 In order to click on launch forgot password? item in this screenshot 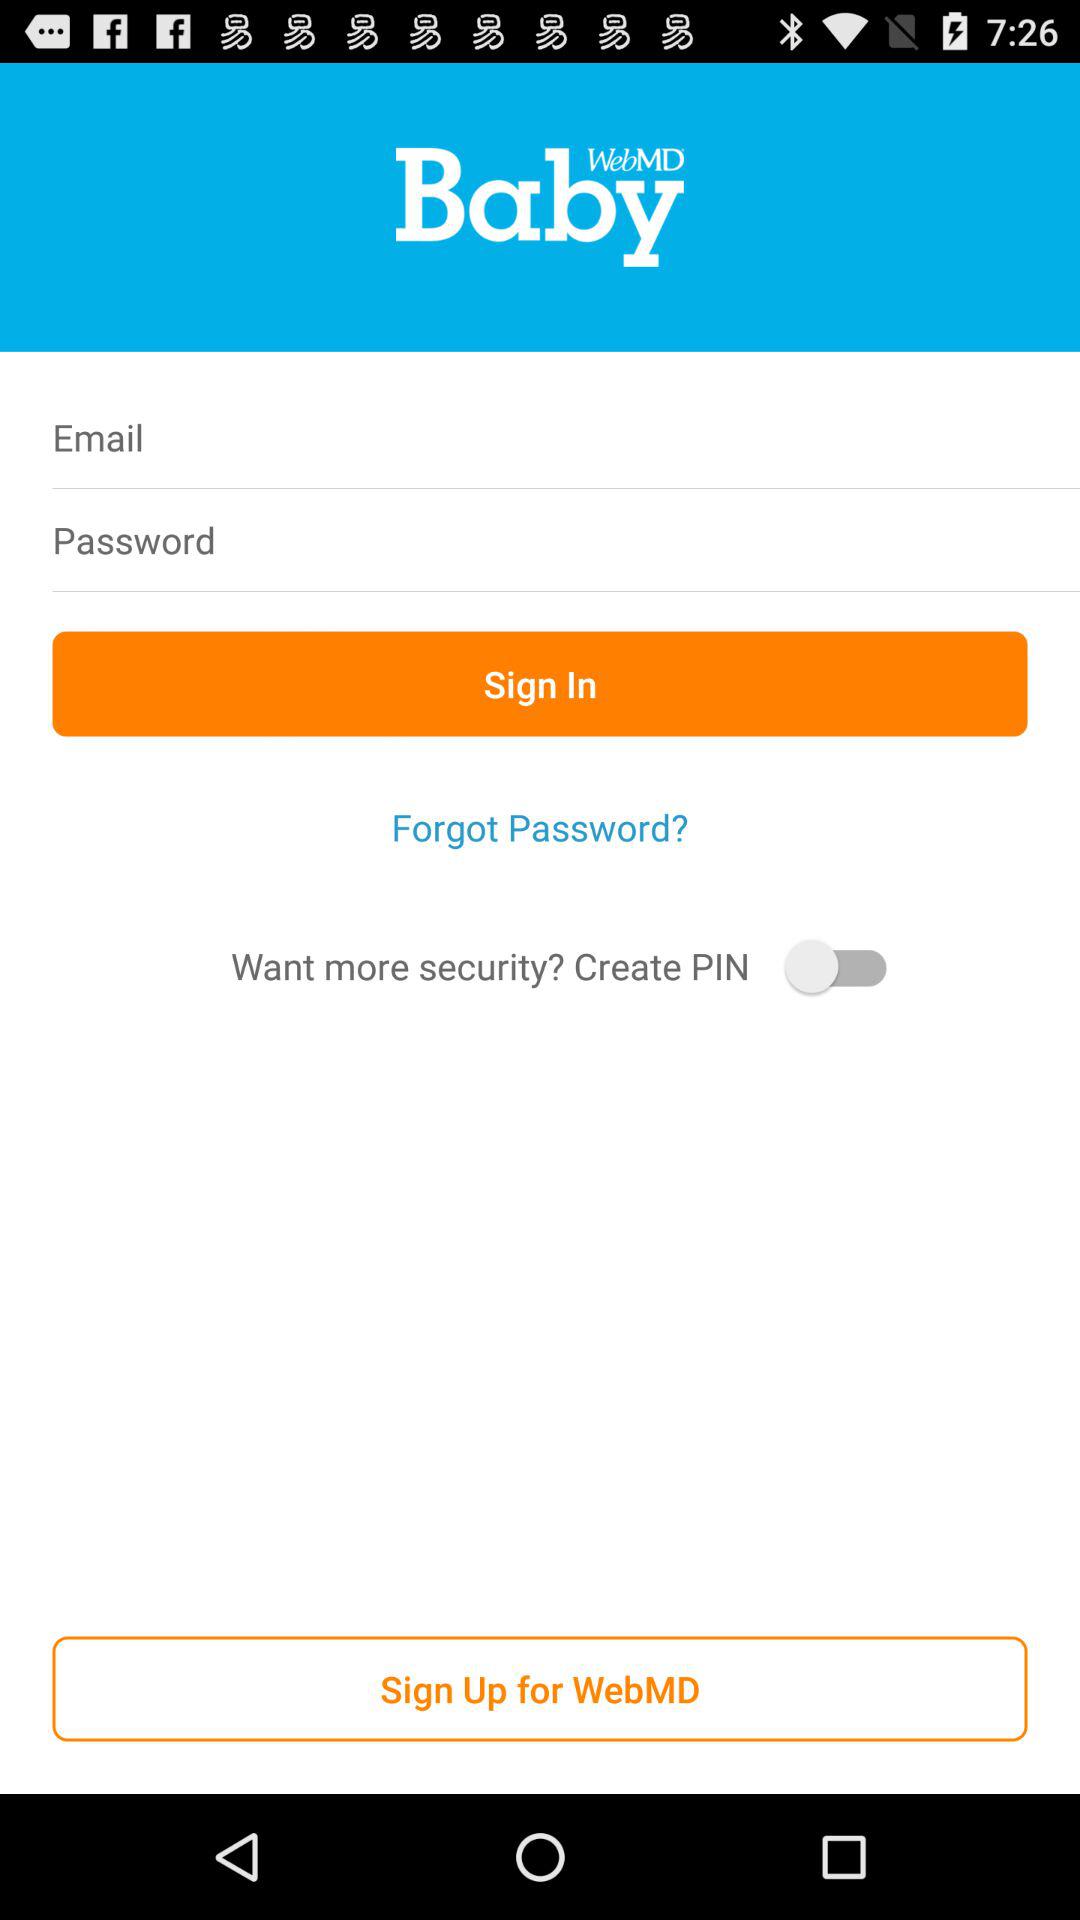, I will do `click(540, 827)`.